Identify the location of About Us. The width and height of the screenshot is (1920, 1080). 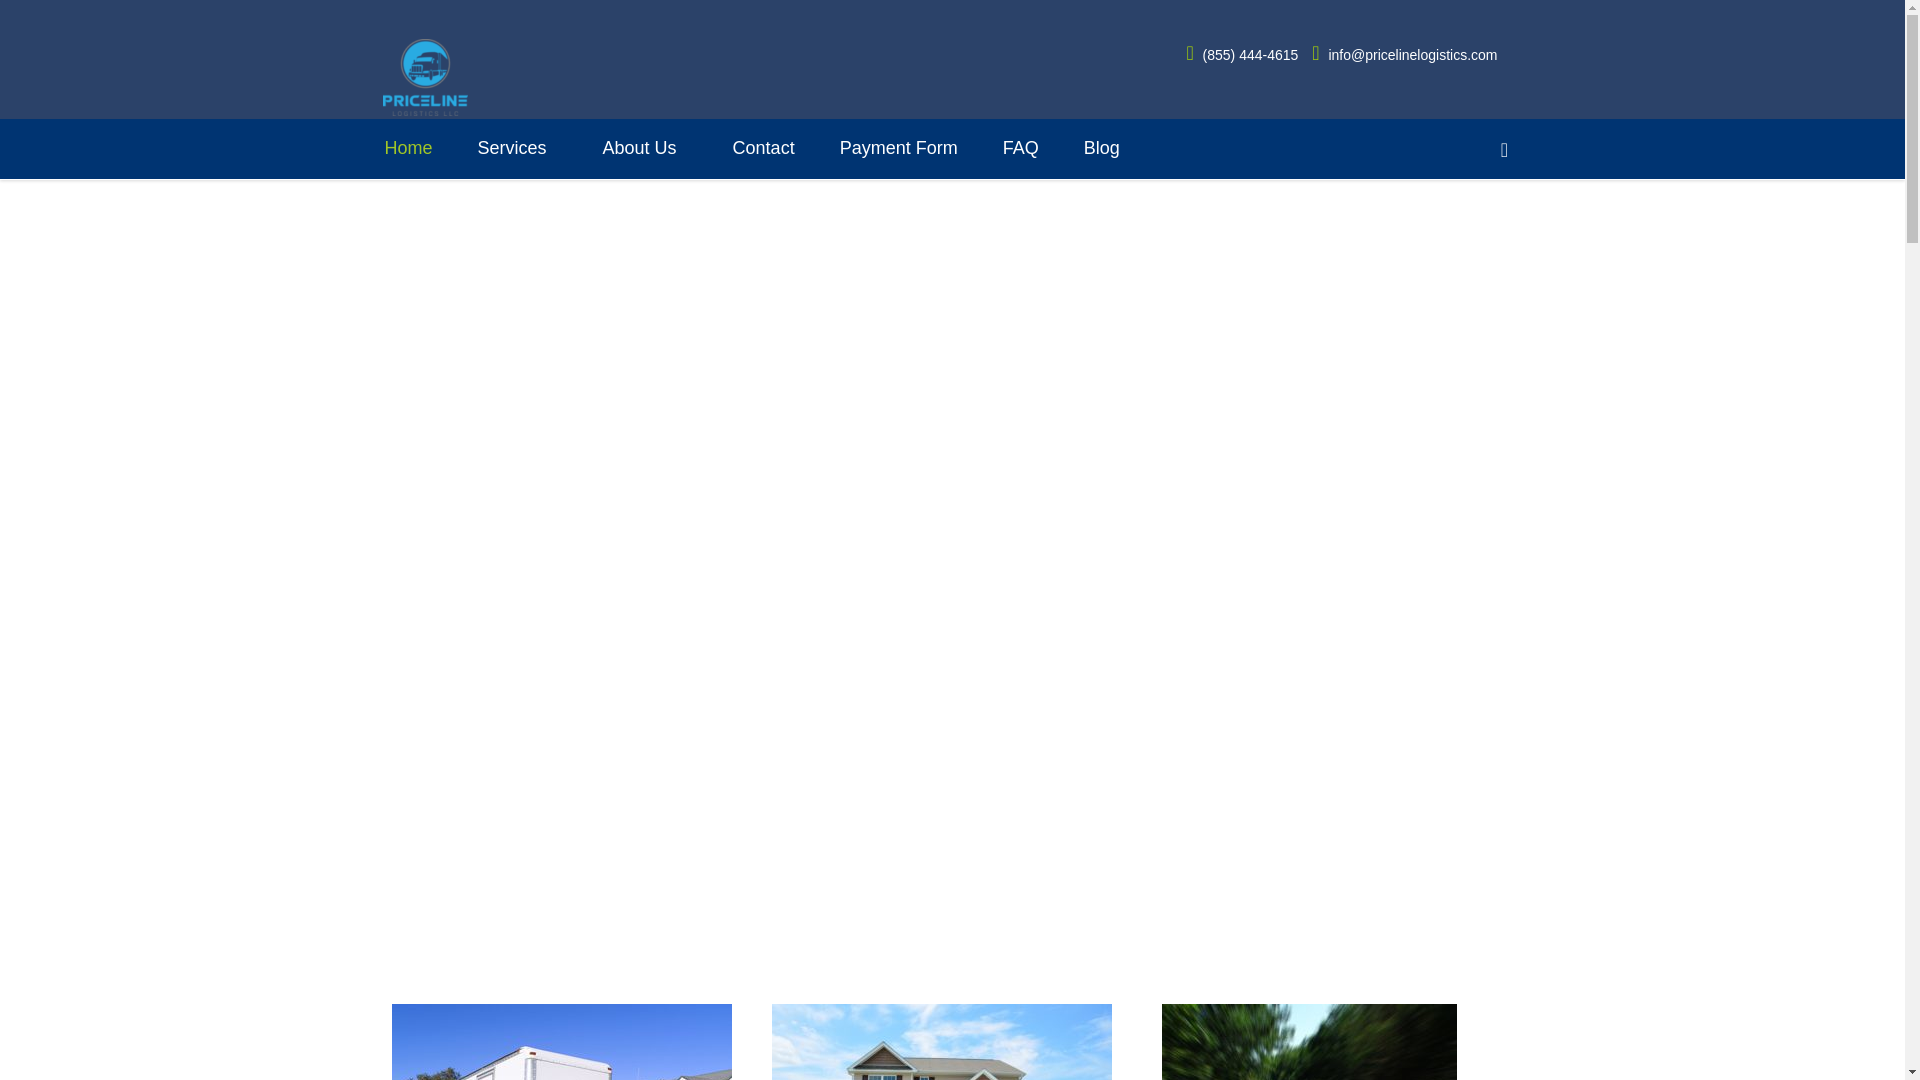
(640, 148).